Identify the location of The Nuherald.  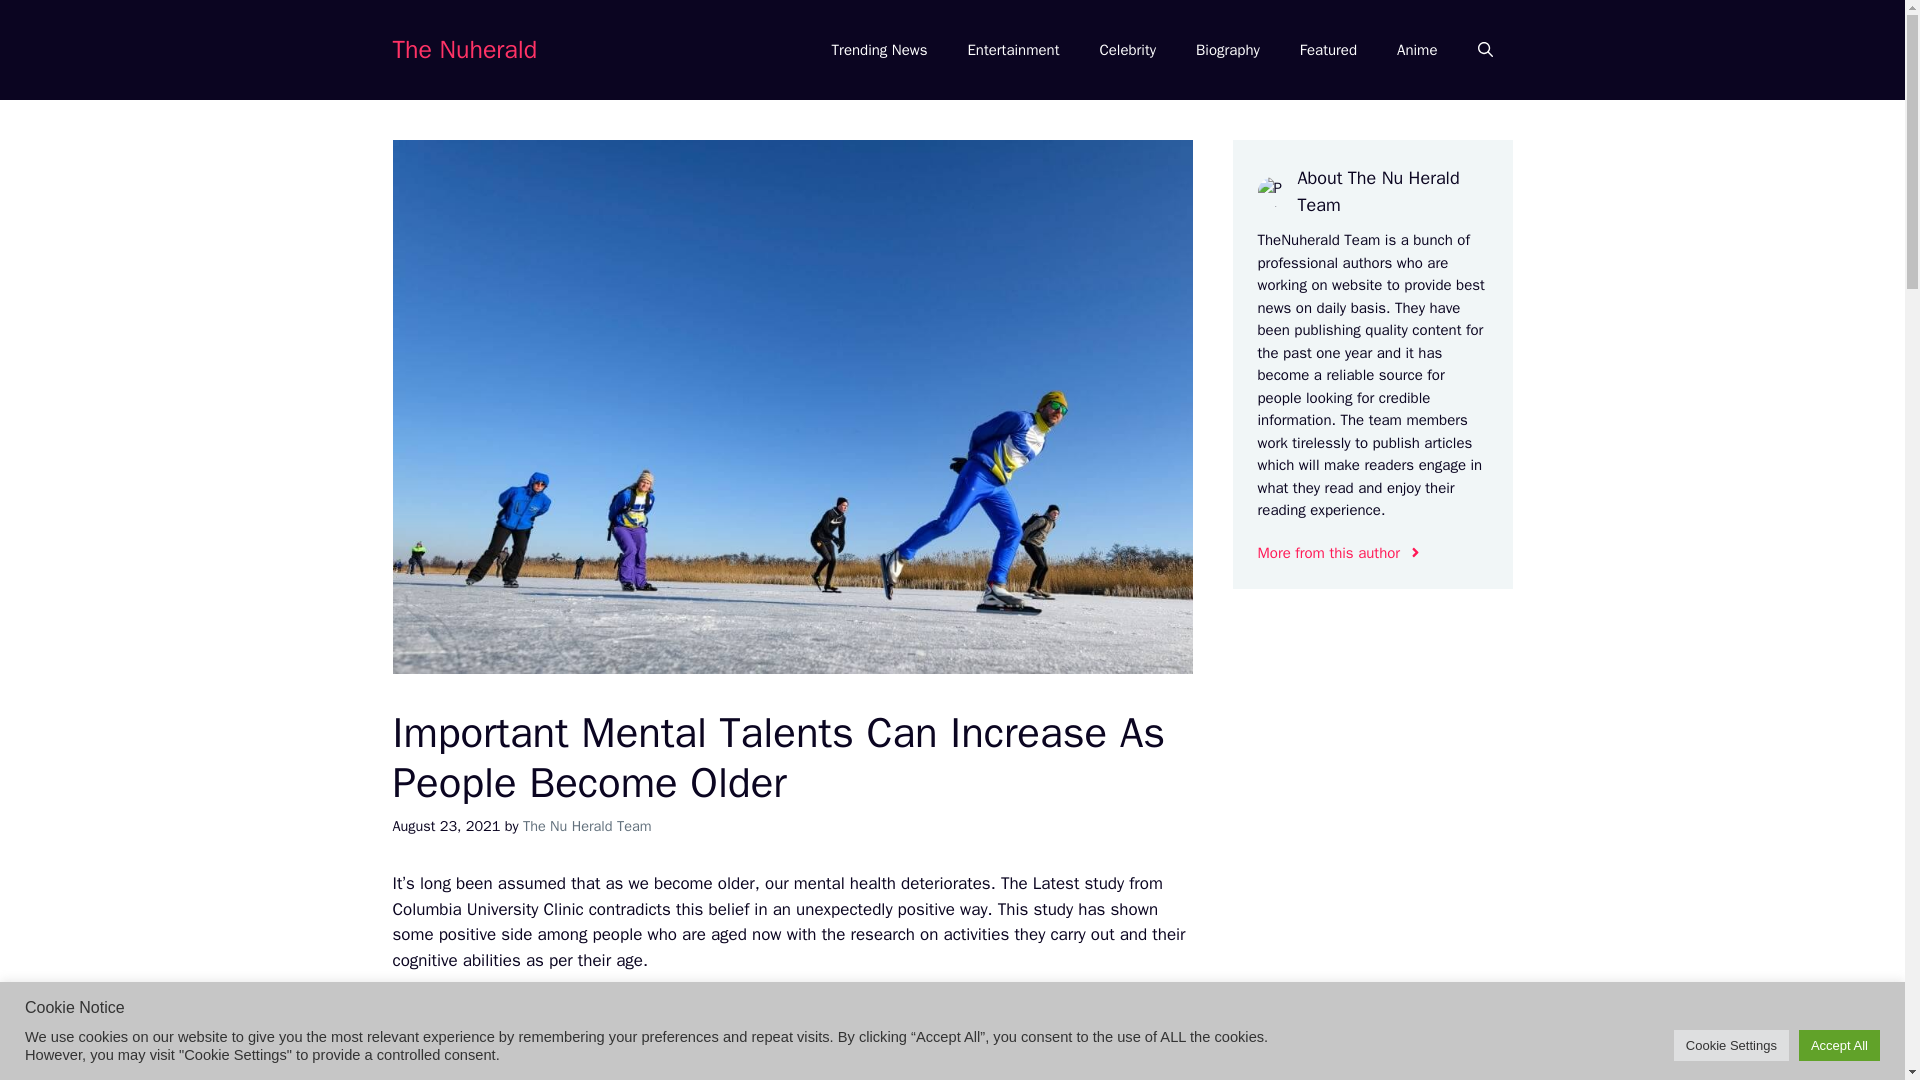
(464, 48).